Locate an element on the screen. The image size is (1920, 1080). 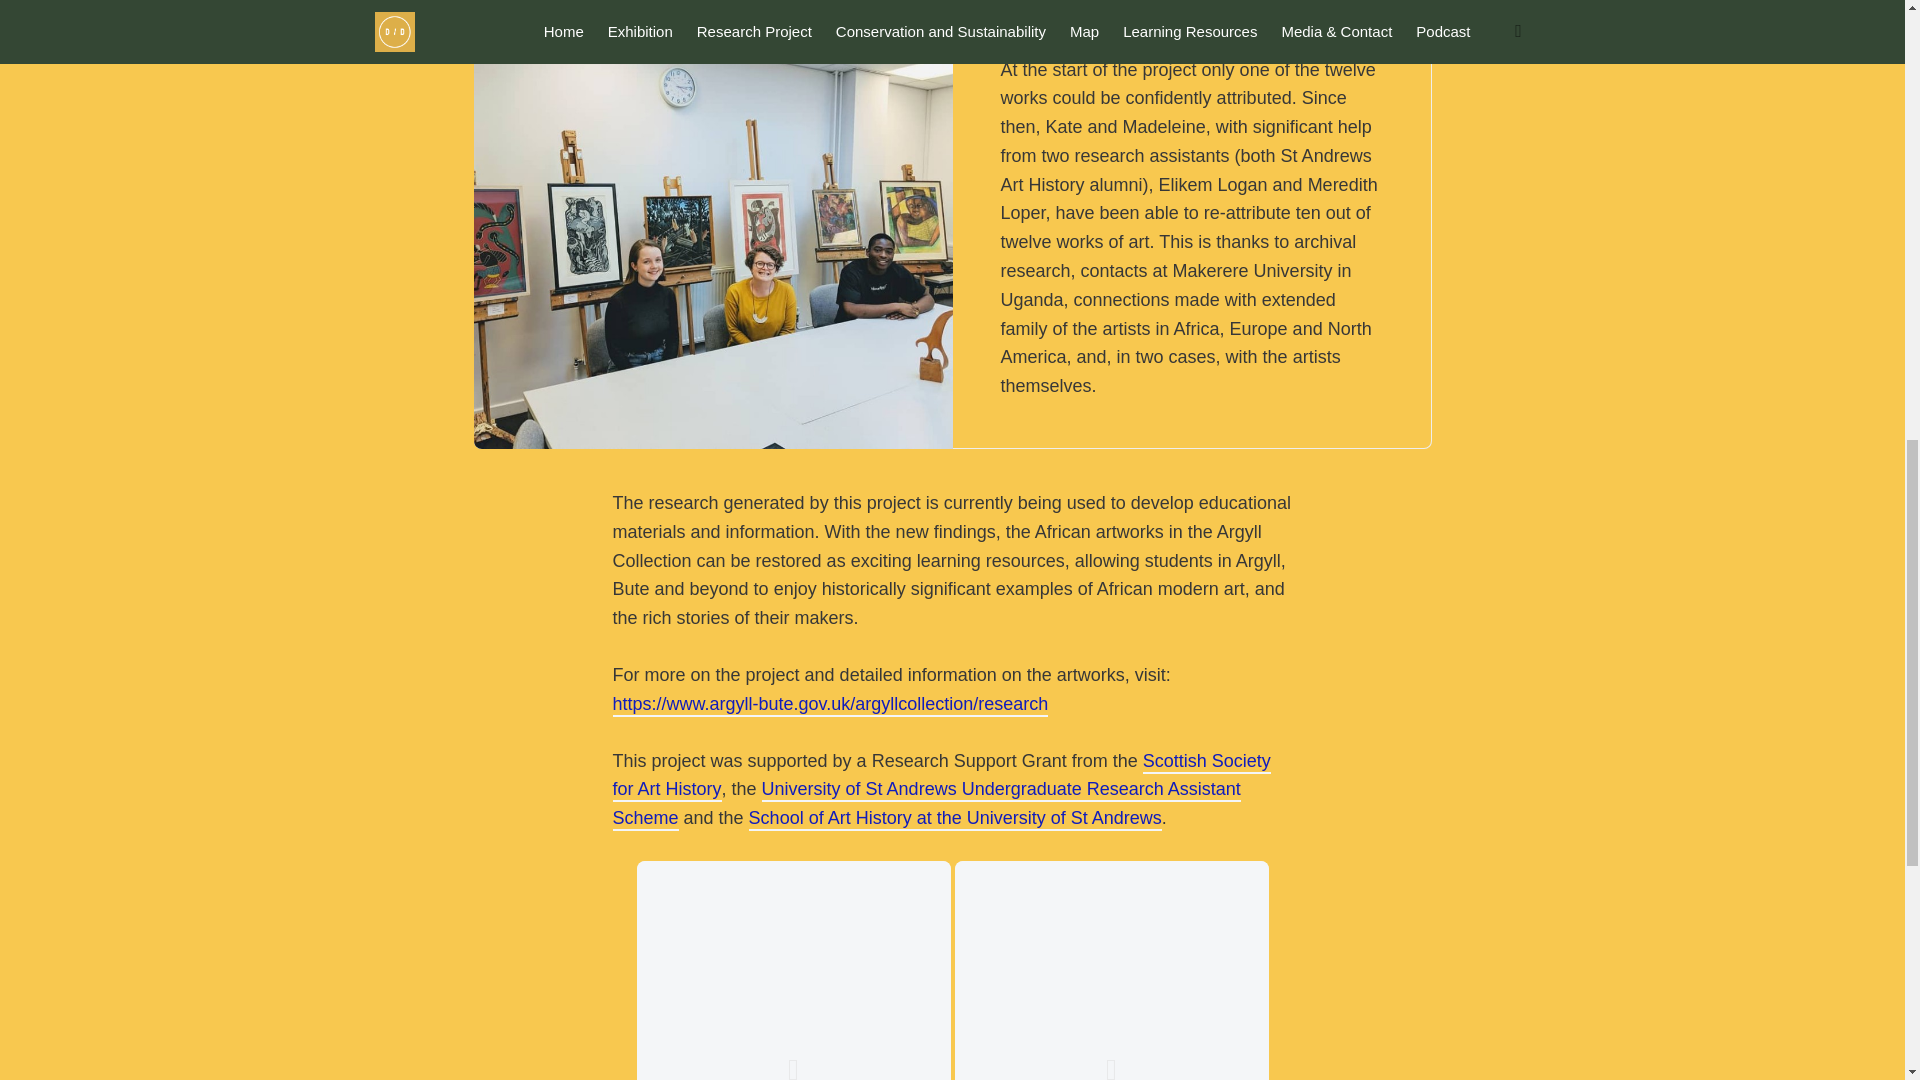
School of Art History at the University of St Andrews is located at coordinates (954, 818).